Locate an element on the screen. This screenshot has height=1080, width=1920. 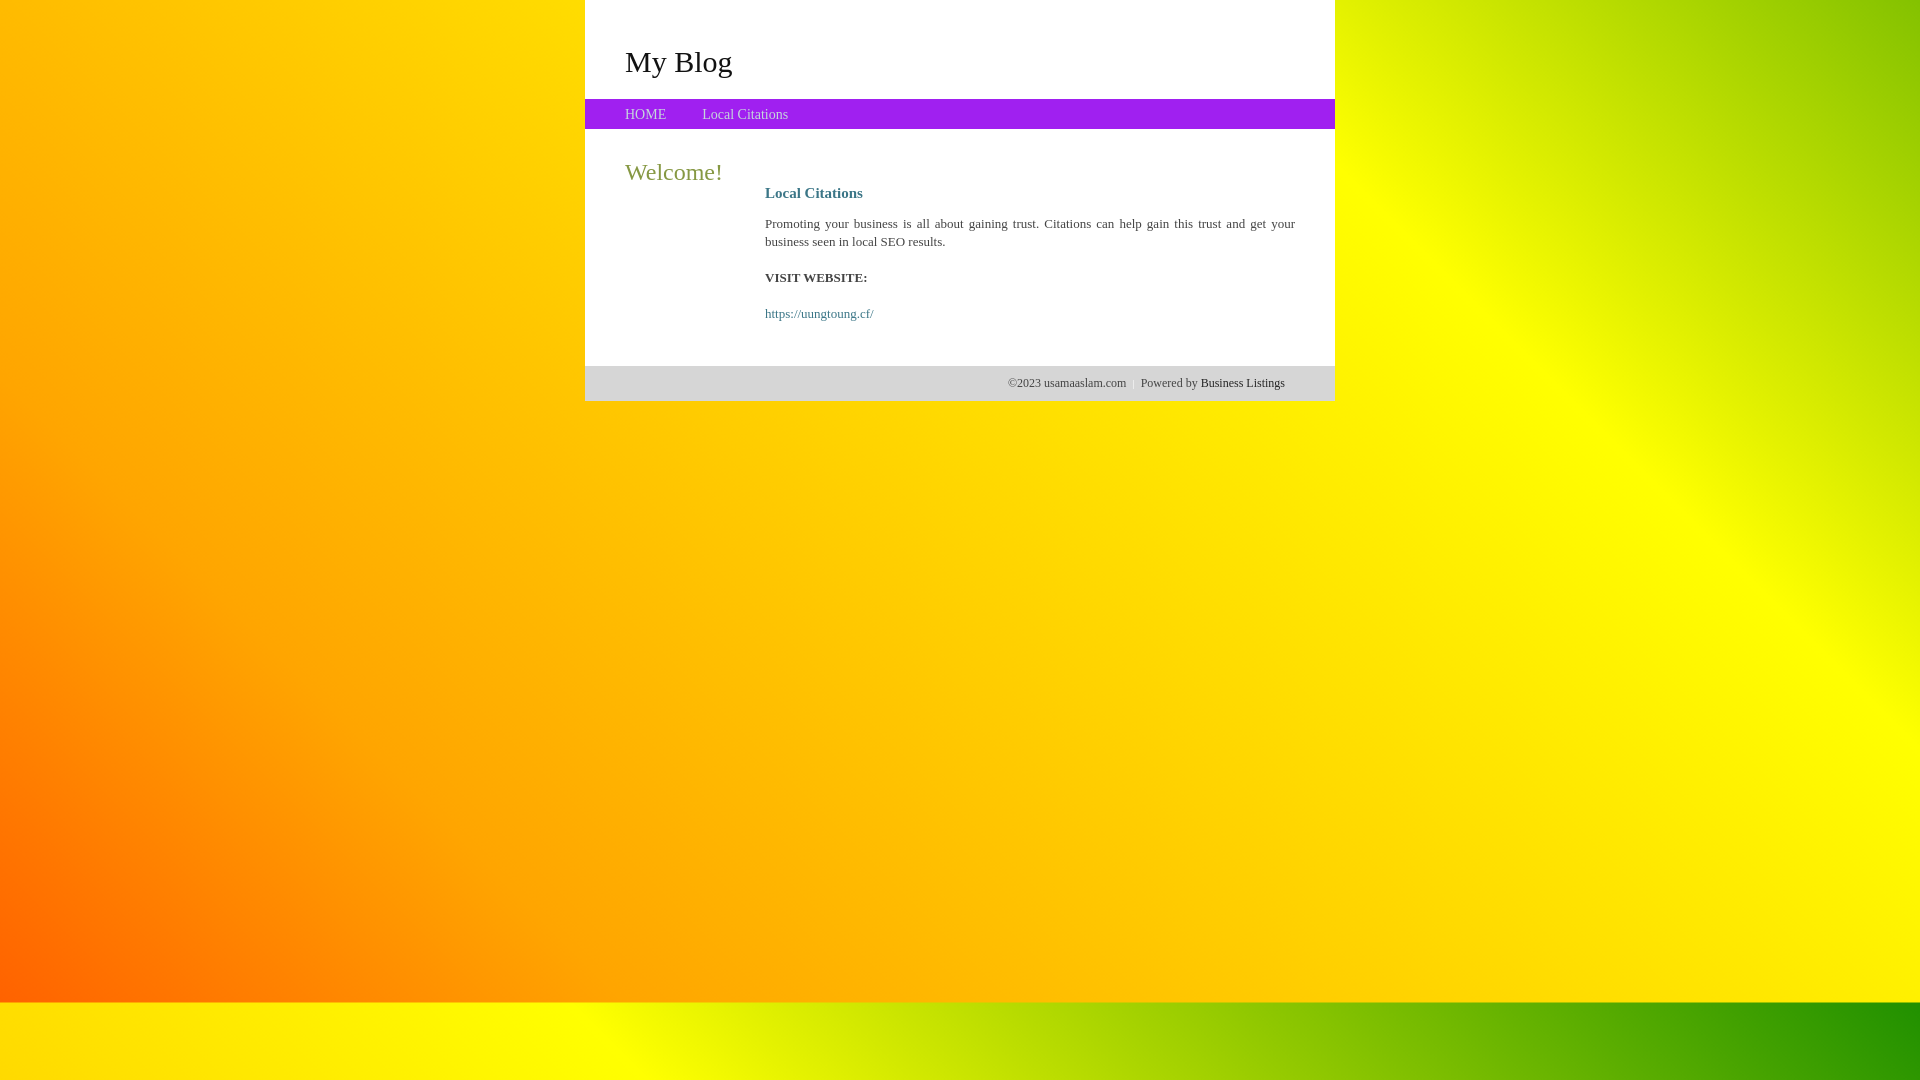
Local Citations is located at coordinates (745, 114).